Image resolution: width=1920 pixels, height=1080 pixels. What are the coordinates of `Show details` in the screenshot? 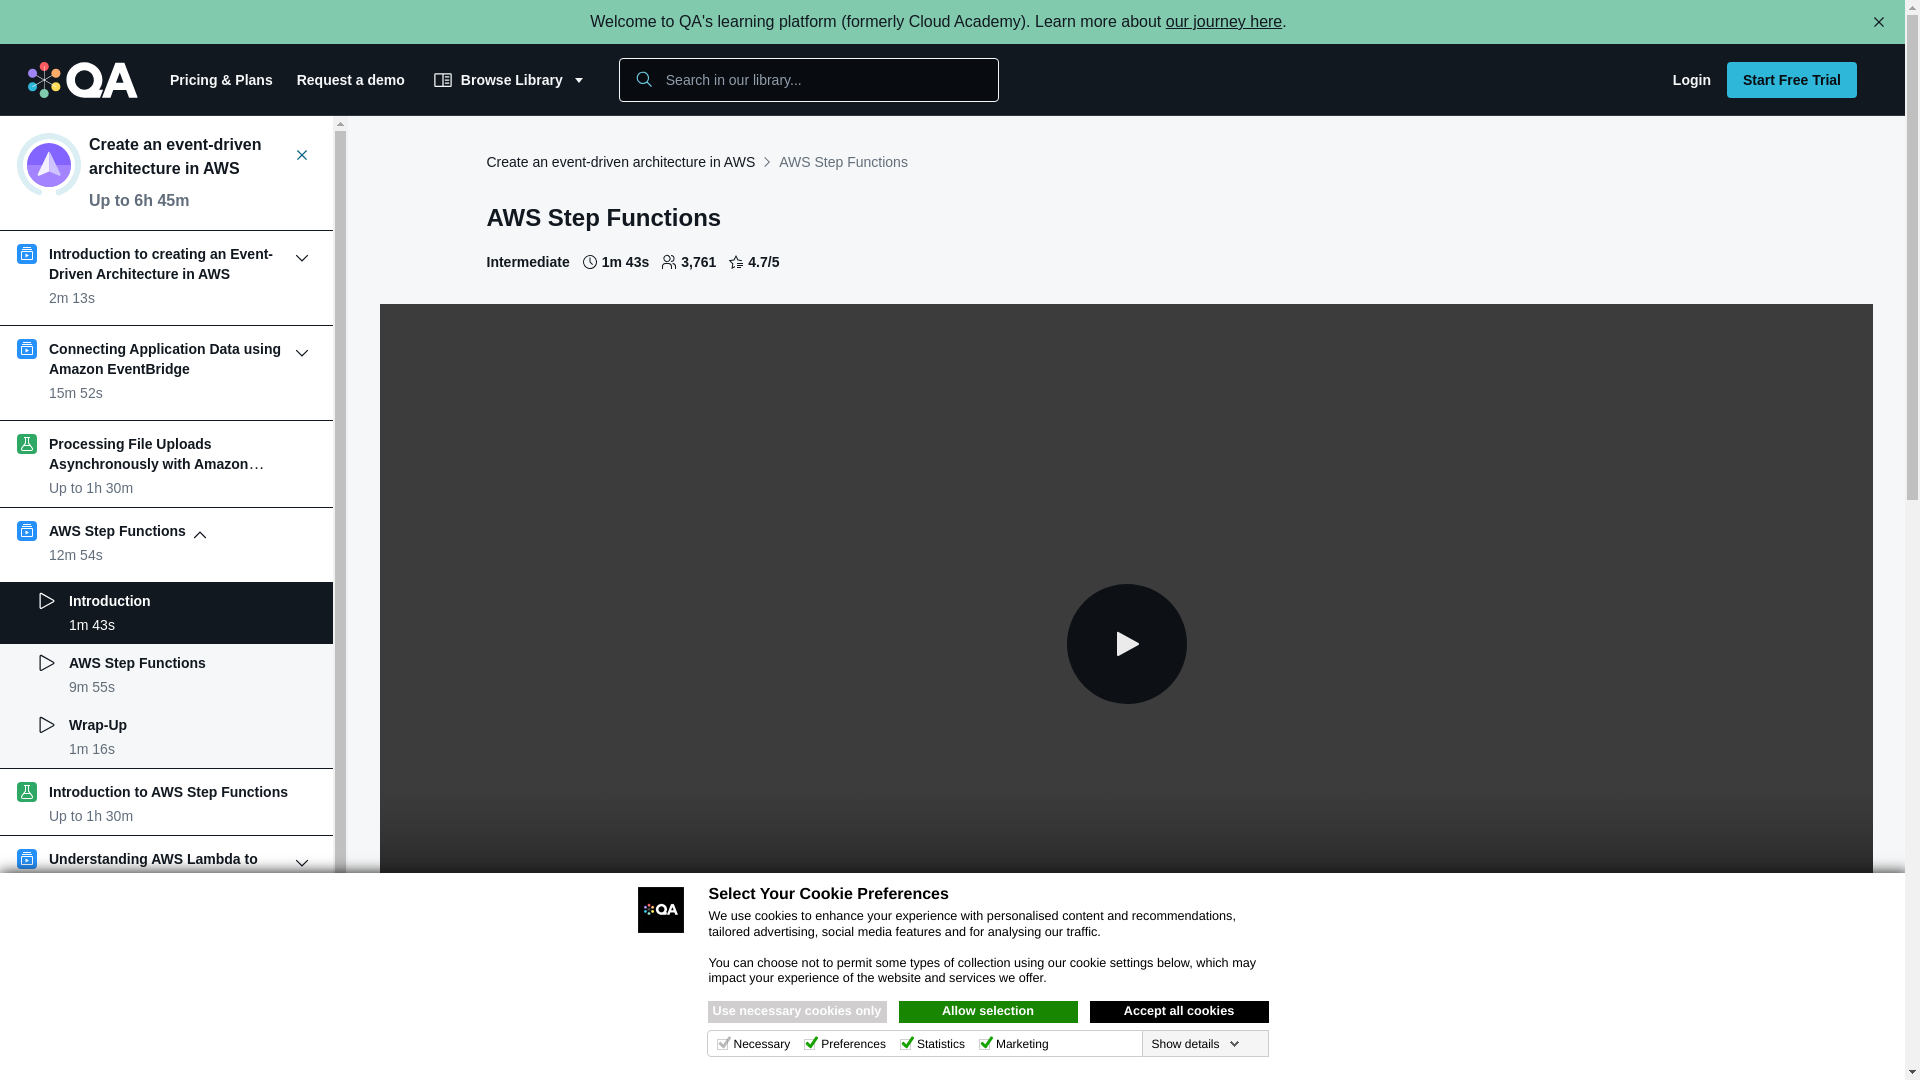 It's located at (1194, 1043).